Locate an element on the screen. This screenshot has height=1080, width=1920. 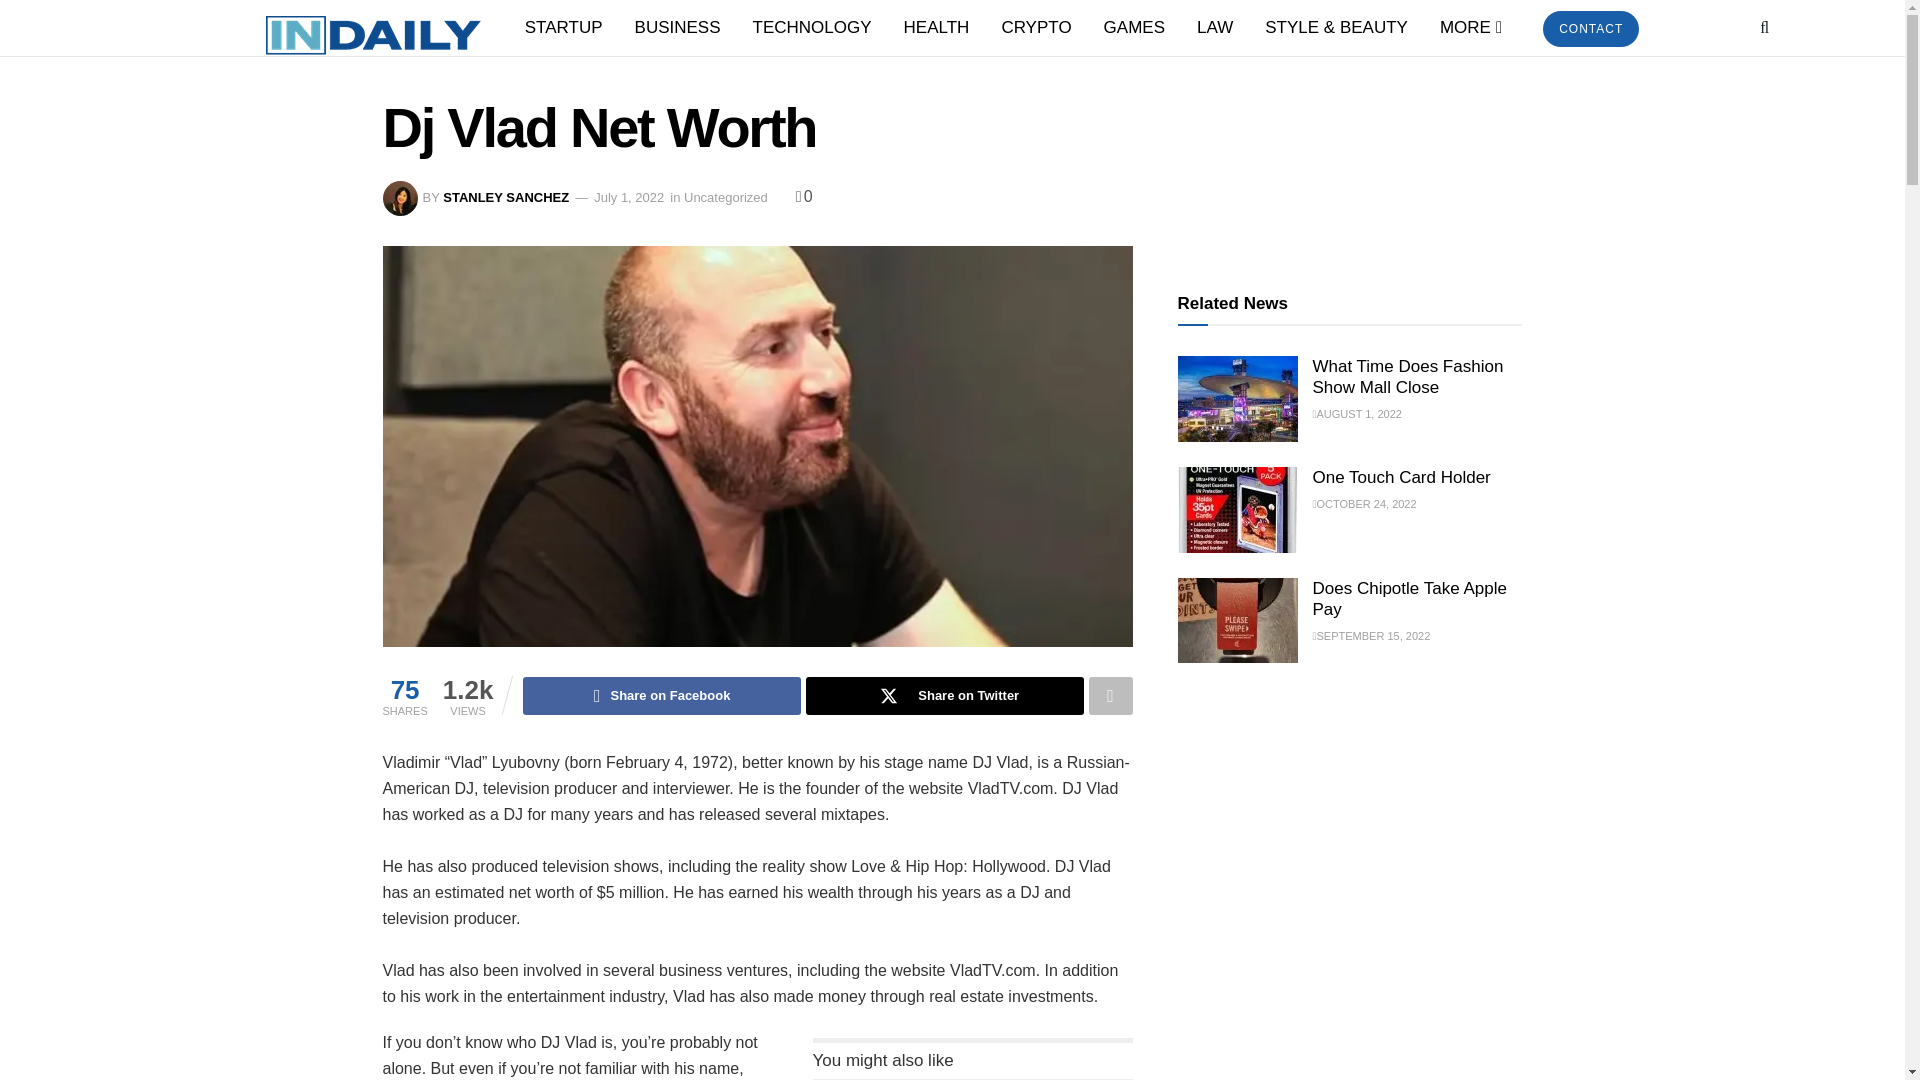
What Time Does Fashion Show Mall Close is located at coordinates (1238, 398).